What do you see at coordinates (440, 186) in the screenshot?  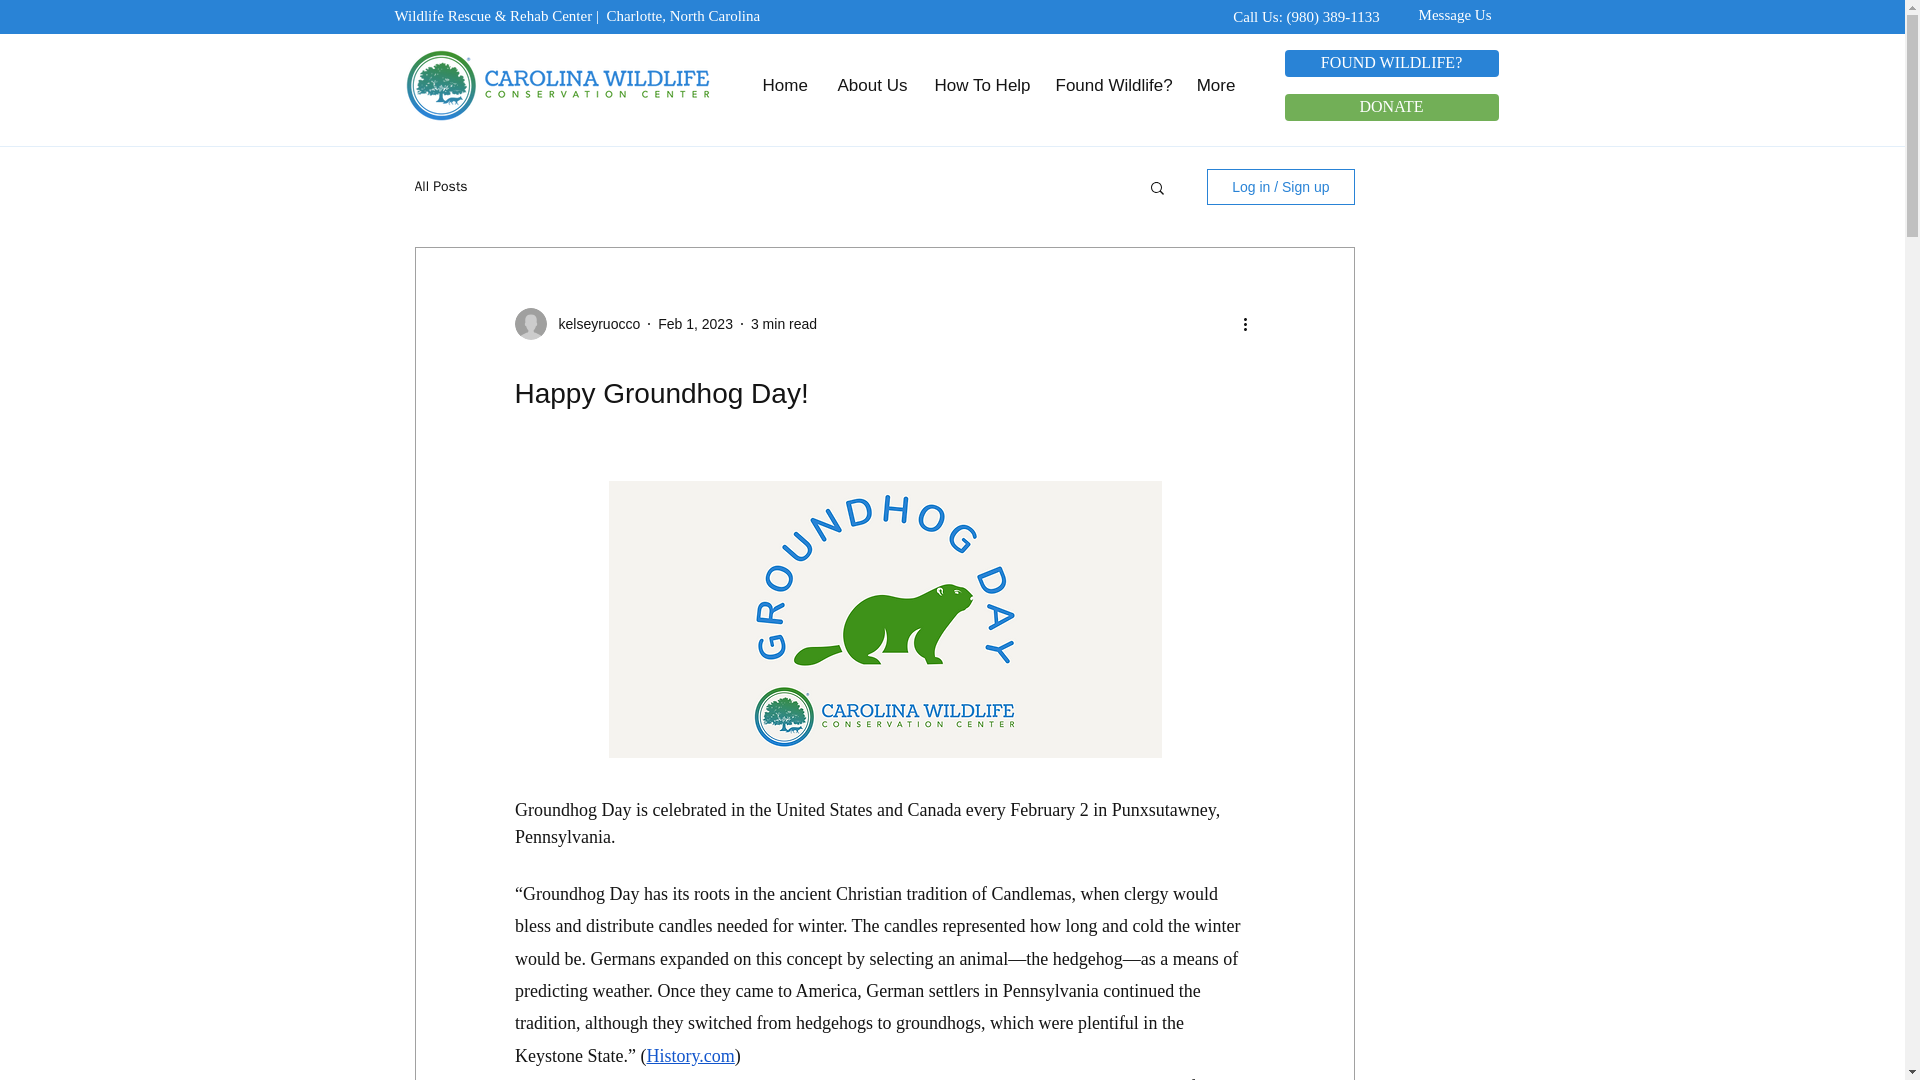 I see `All Posts` at bounding box center [440, 186].